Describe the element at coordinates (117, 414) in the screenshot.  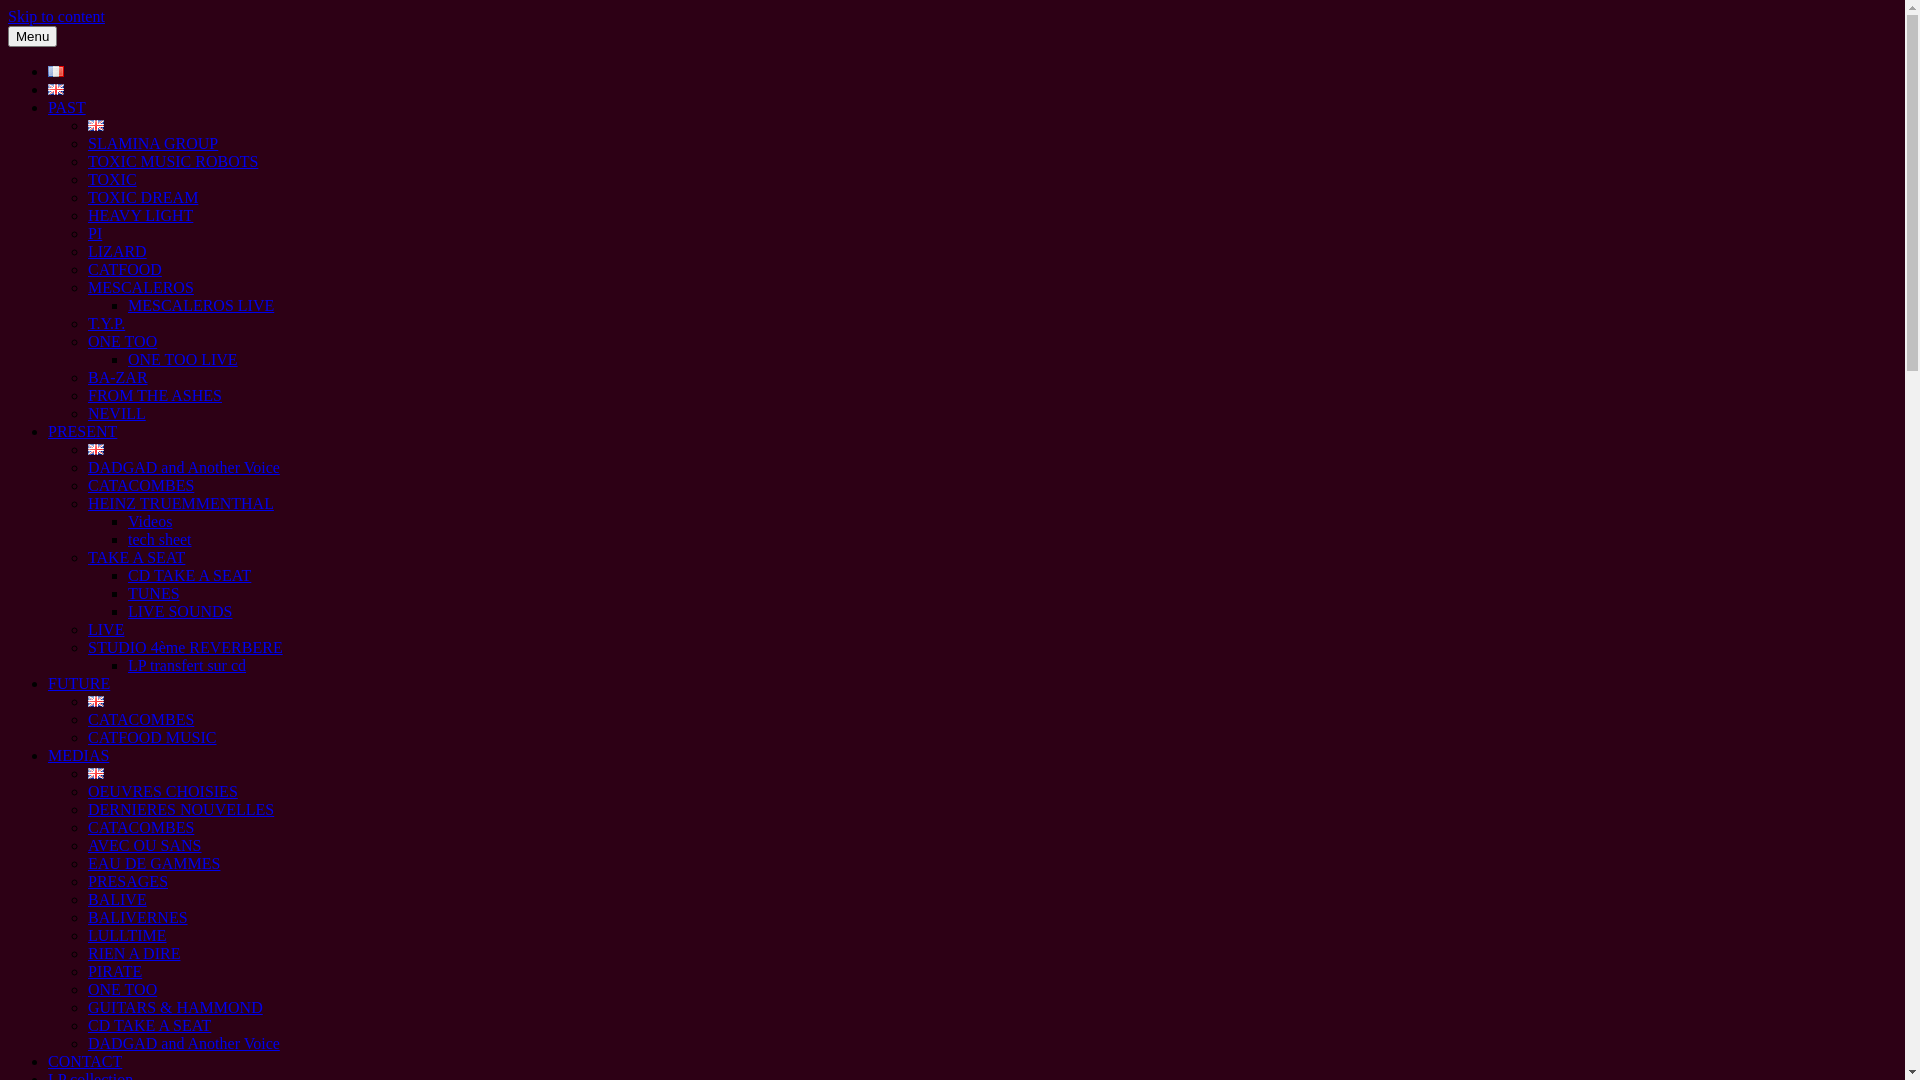
I see `NEVILL` at that location.